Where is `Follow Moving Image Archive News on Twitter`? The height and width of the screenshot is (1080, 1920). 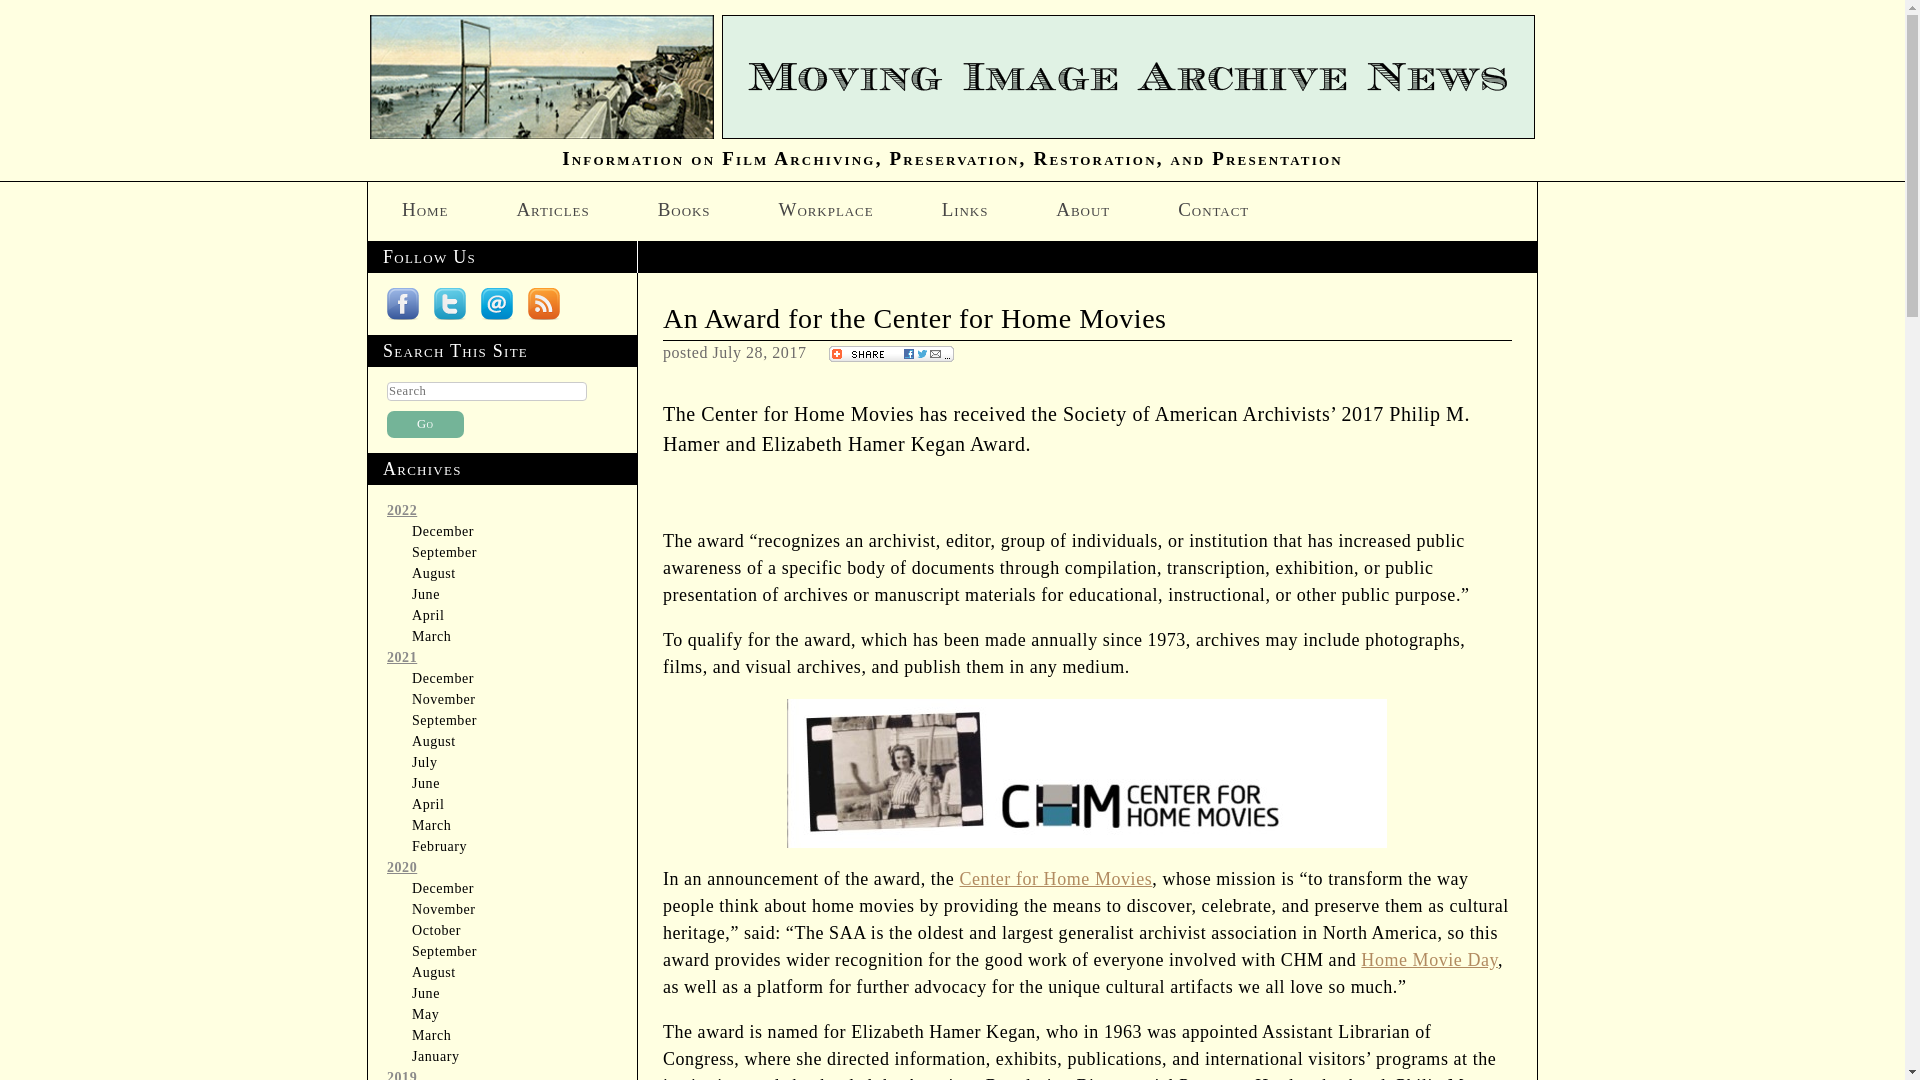 Follow Moving Image Archive News on Twitter is located at coordinates (450, 304).